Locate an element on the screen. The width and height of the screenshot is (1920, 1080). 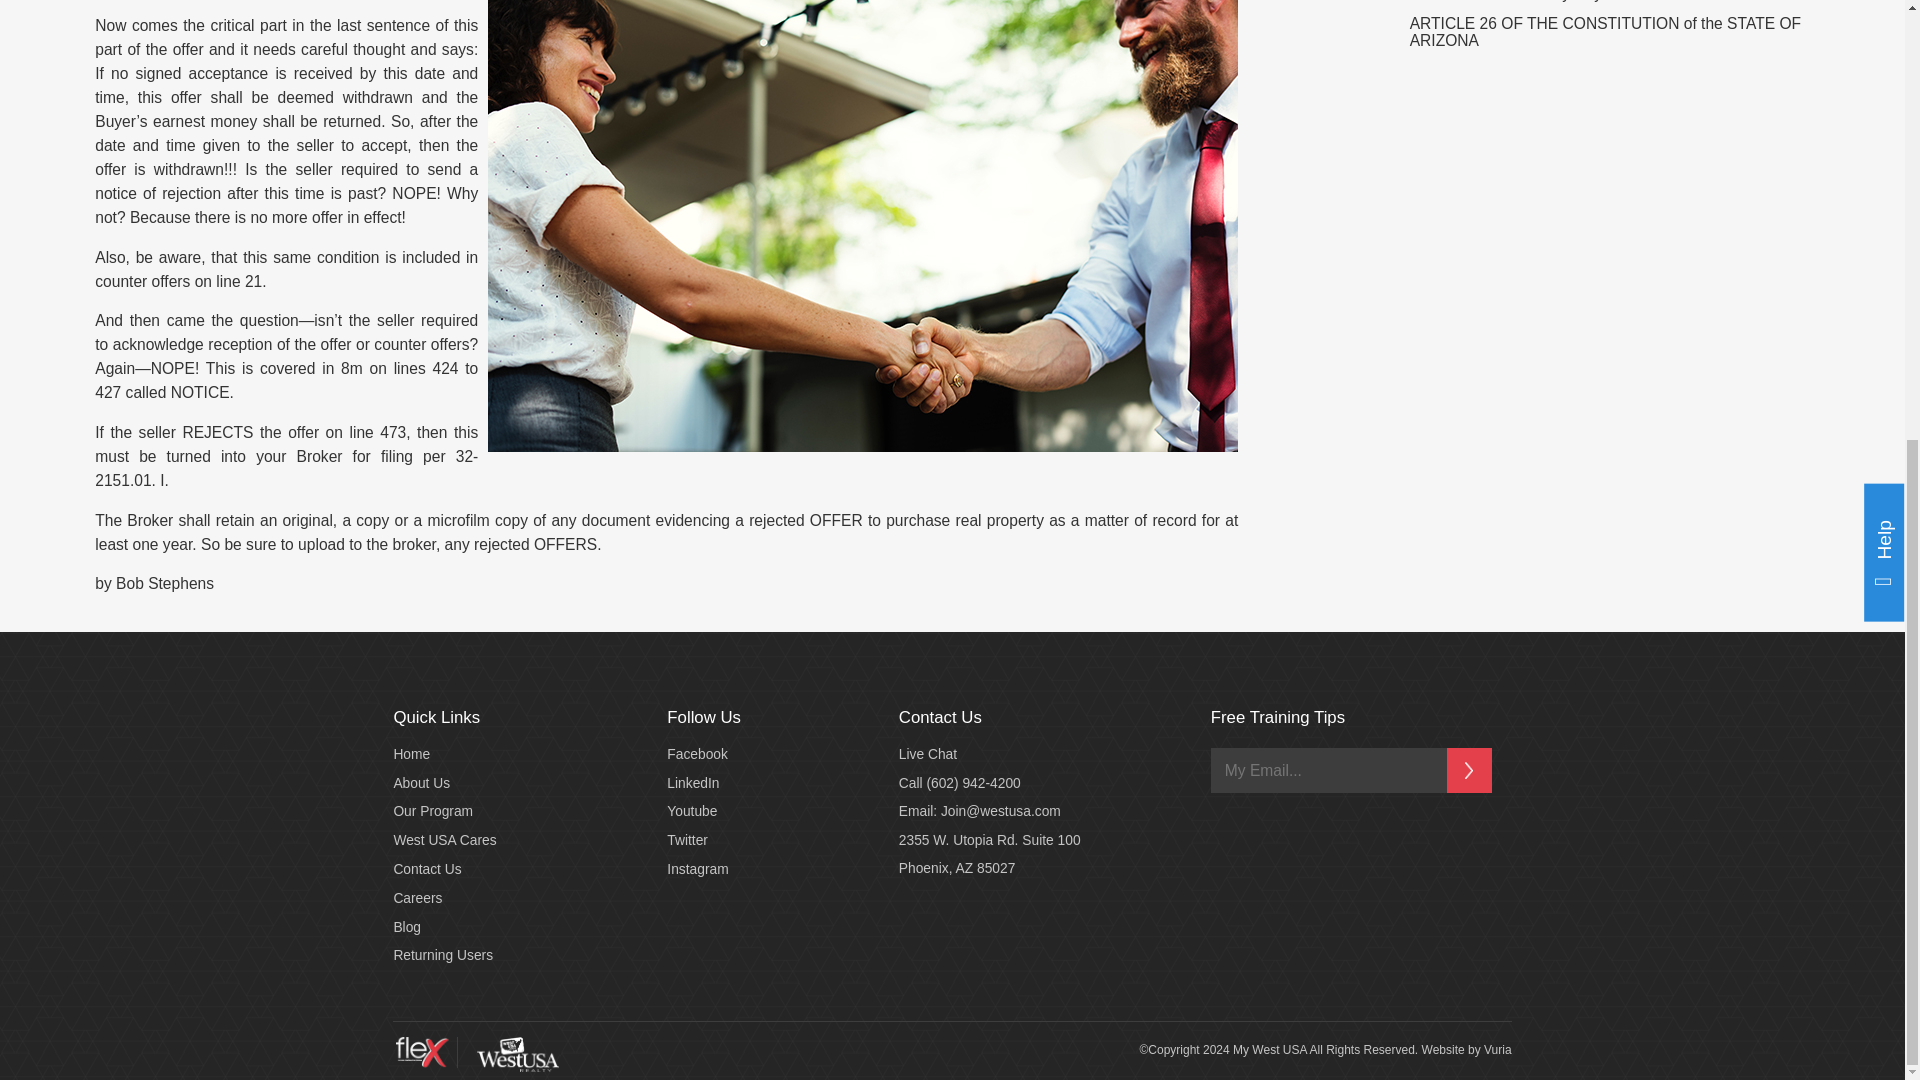
Careers is located at coordinates (417, 898).